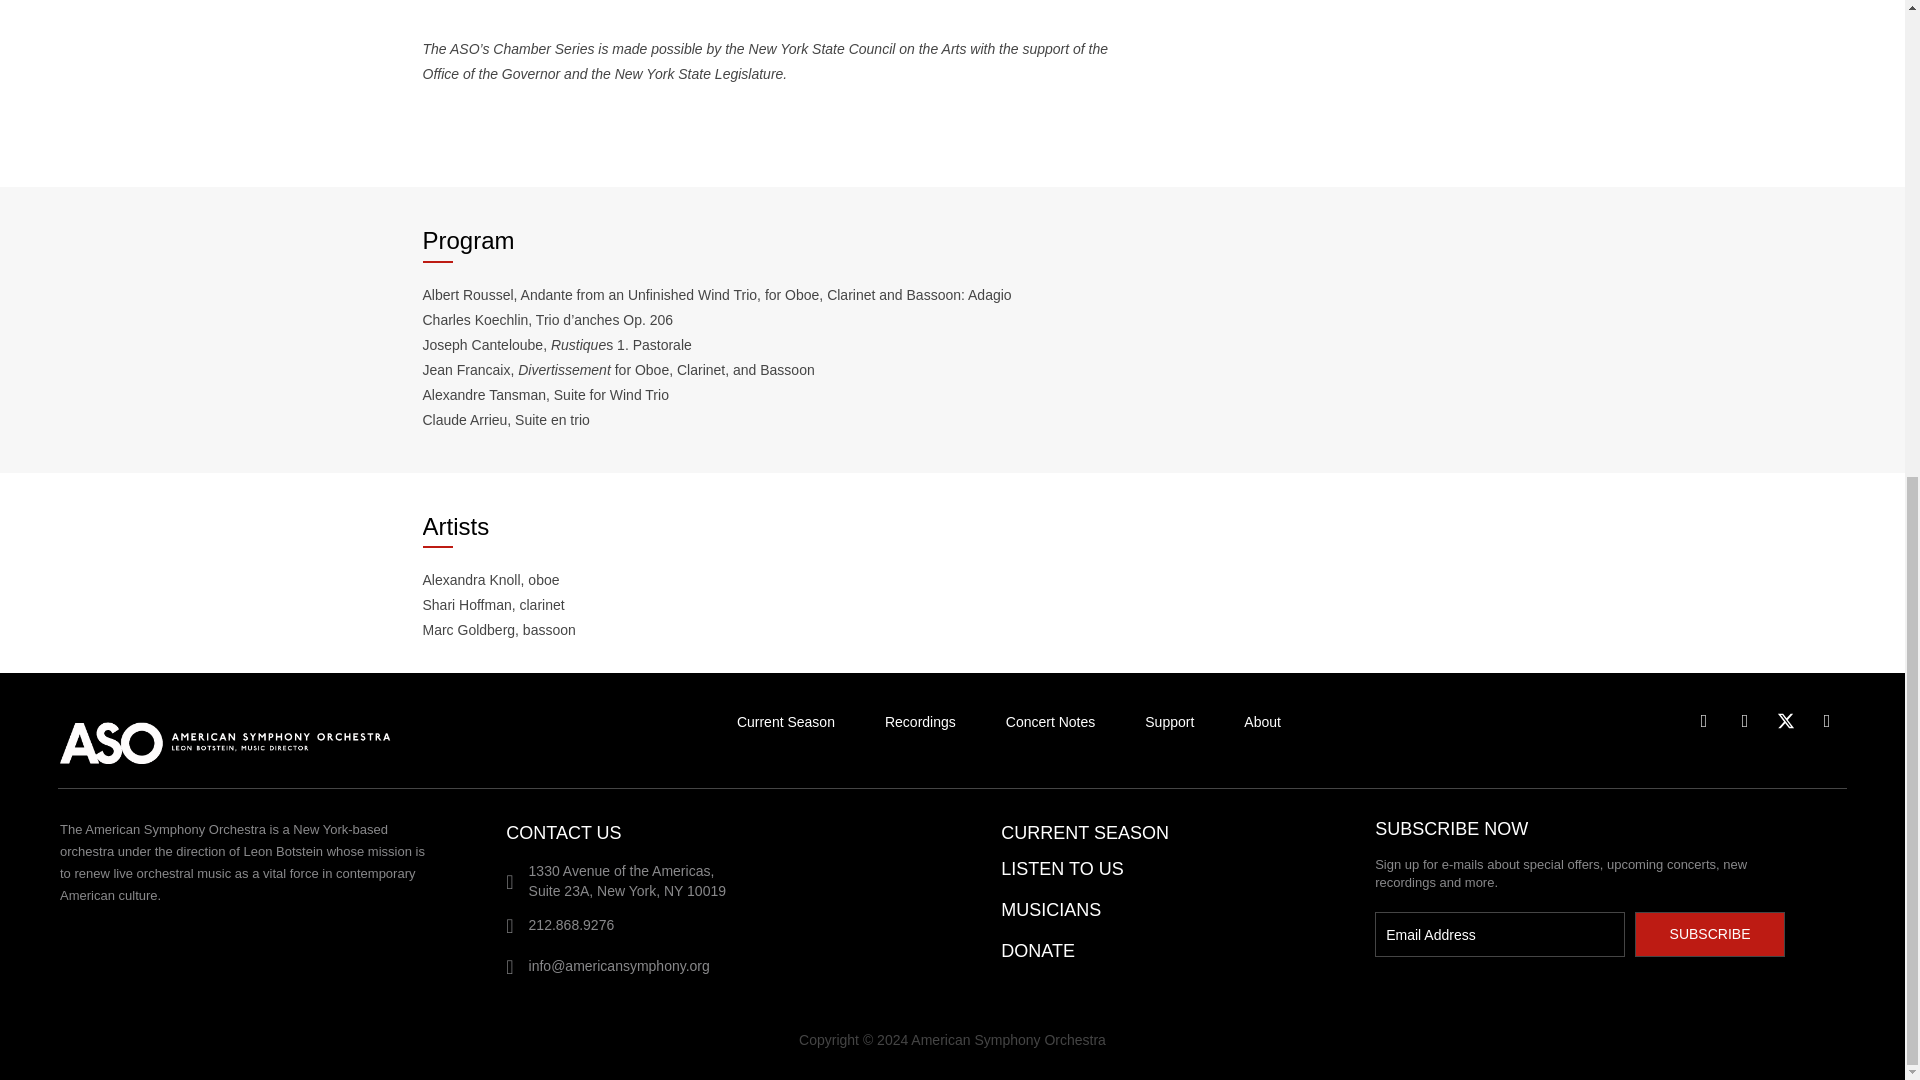 The image size is (1920, 1080). I want to click on YouTube, so click(1826, 720).